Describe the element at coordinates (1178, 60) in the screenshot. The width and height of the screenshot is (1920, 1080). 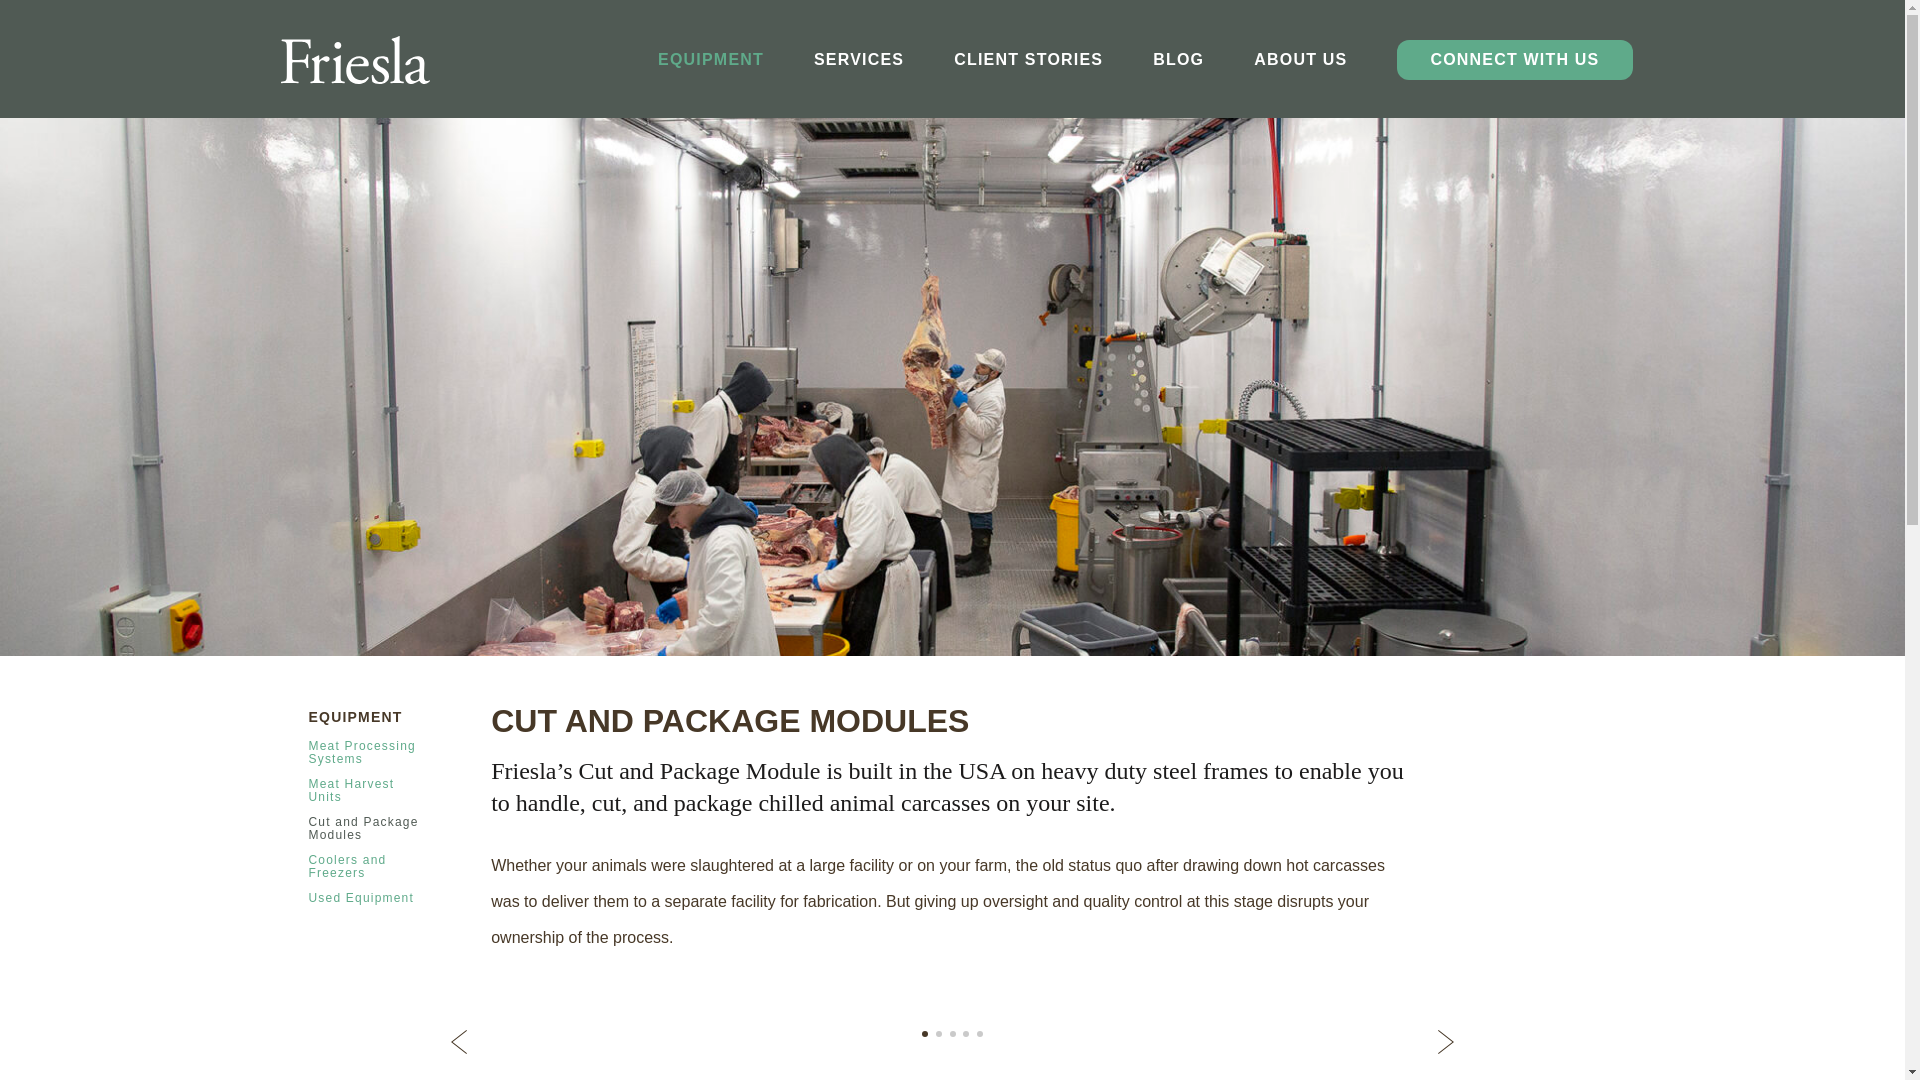
I see `BLOG` at that location.